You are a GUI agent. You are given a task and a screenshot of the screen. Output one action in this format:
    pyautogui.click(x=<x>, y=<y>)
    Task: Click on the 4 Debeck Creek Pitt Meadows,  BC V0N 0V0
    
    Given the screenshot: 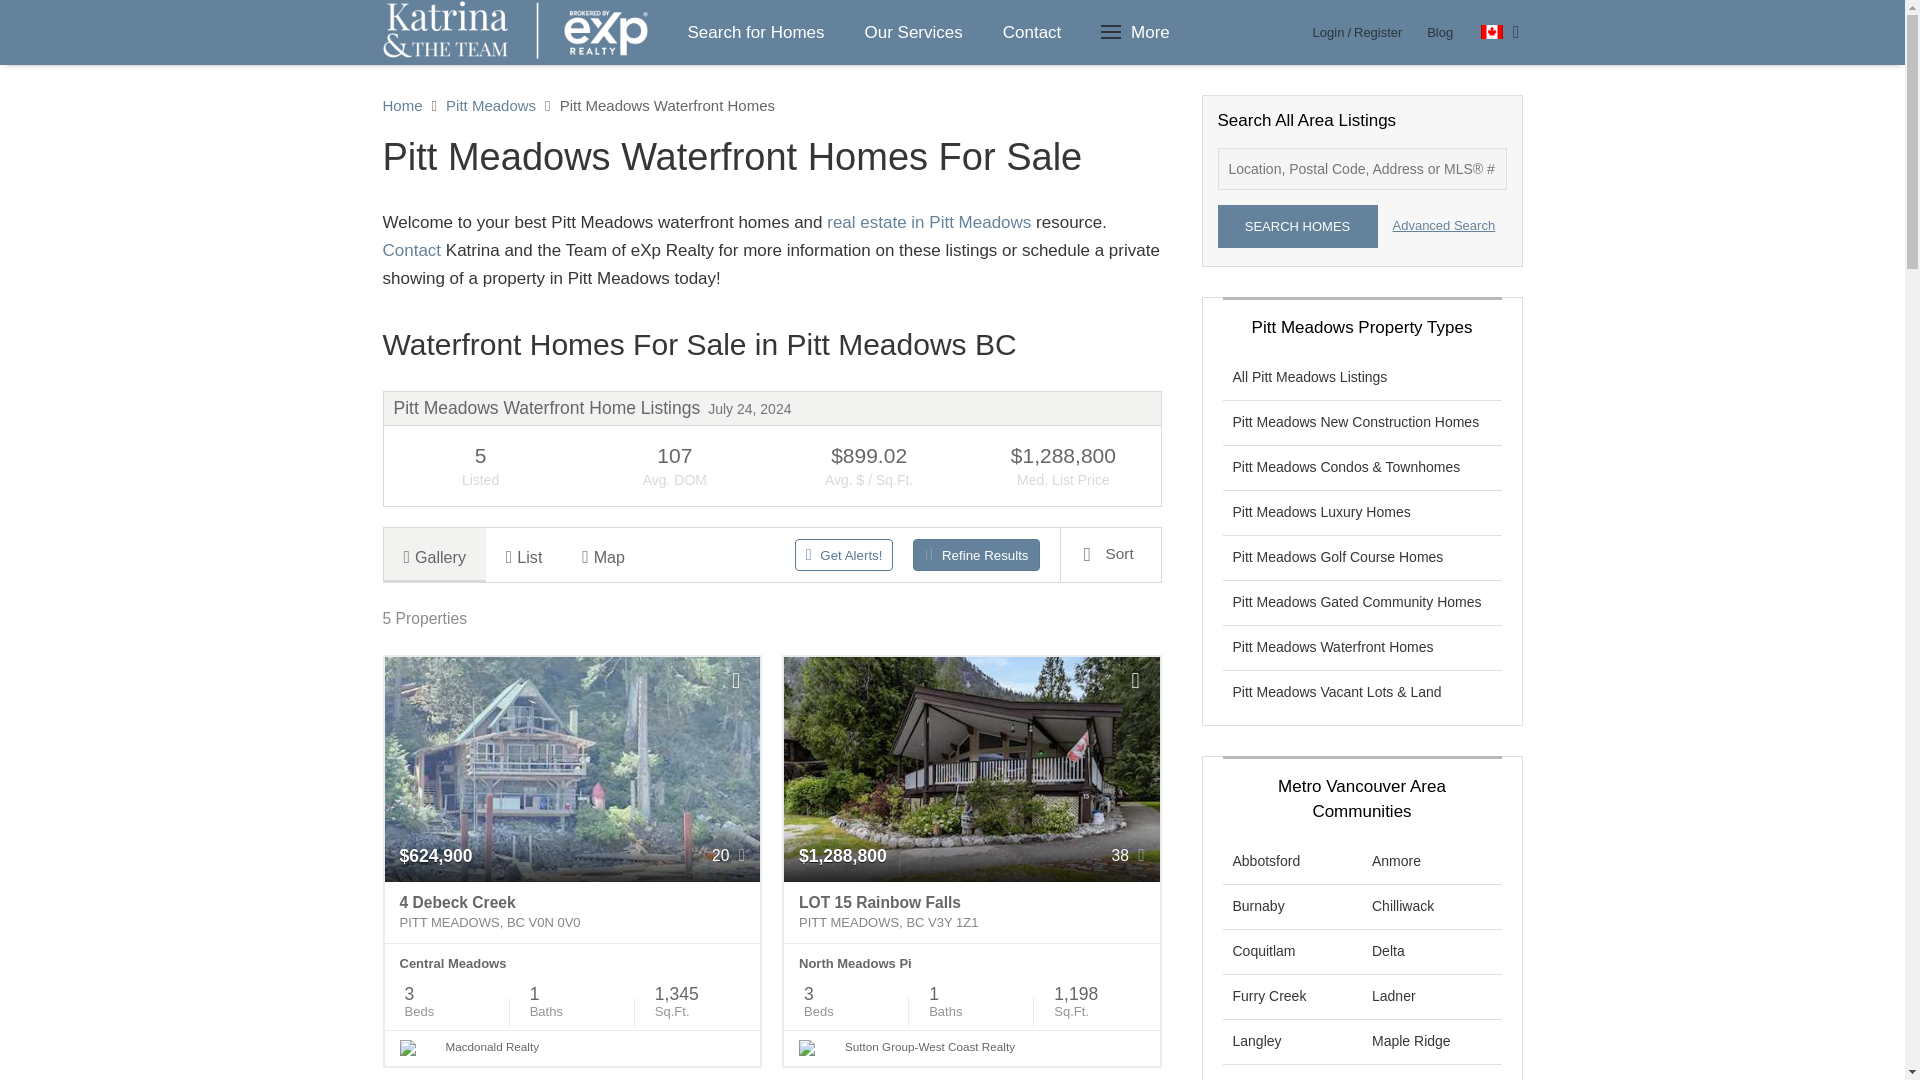 What is the action you would take?
    pyautogui.click(x=572, y=912)
    